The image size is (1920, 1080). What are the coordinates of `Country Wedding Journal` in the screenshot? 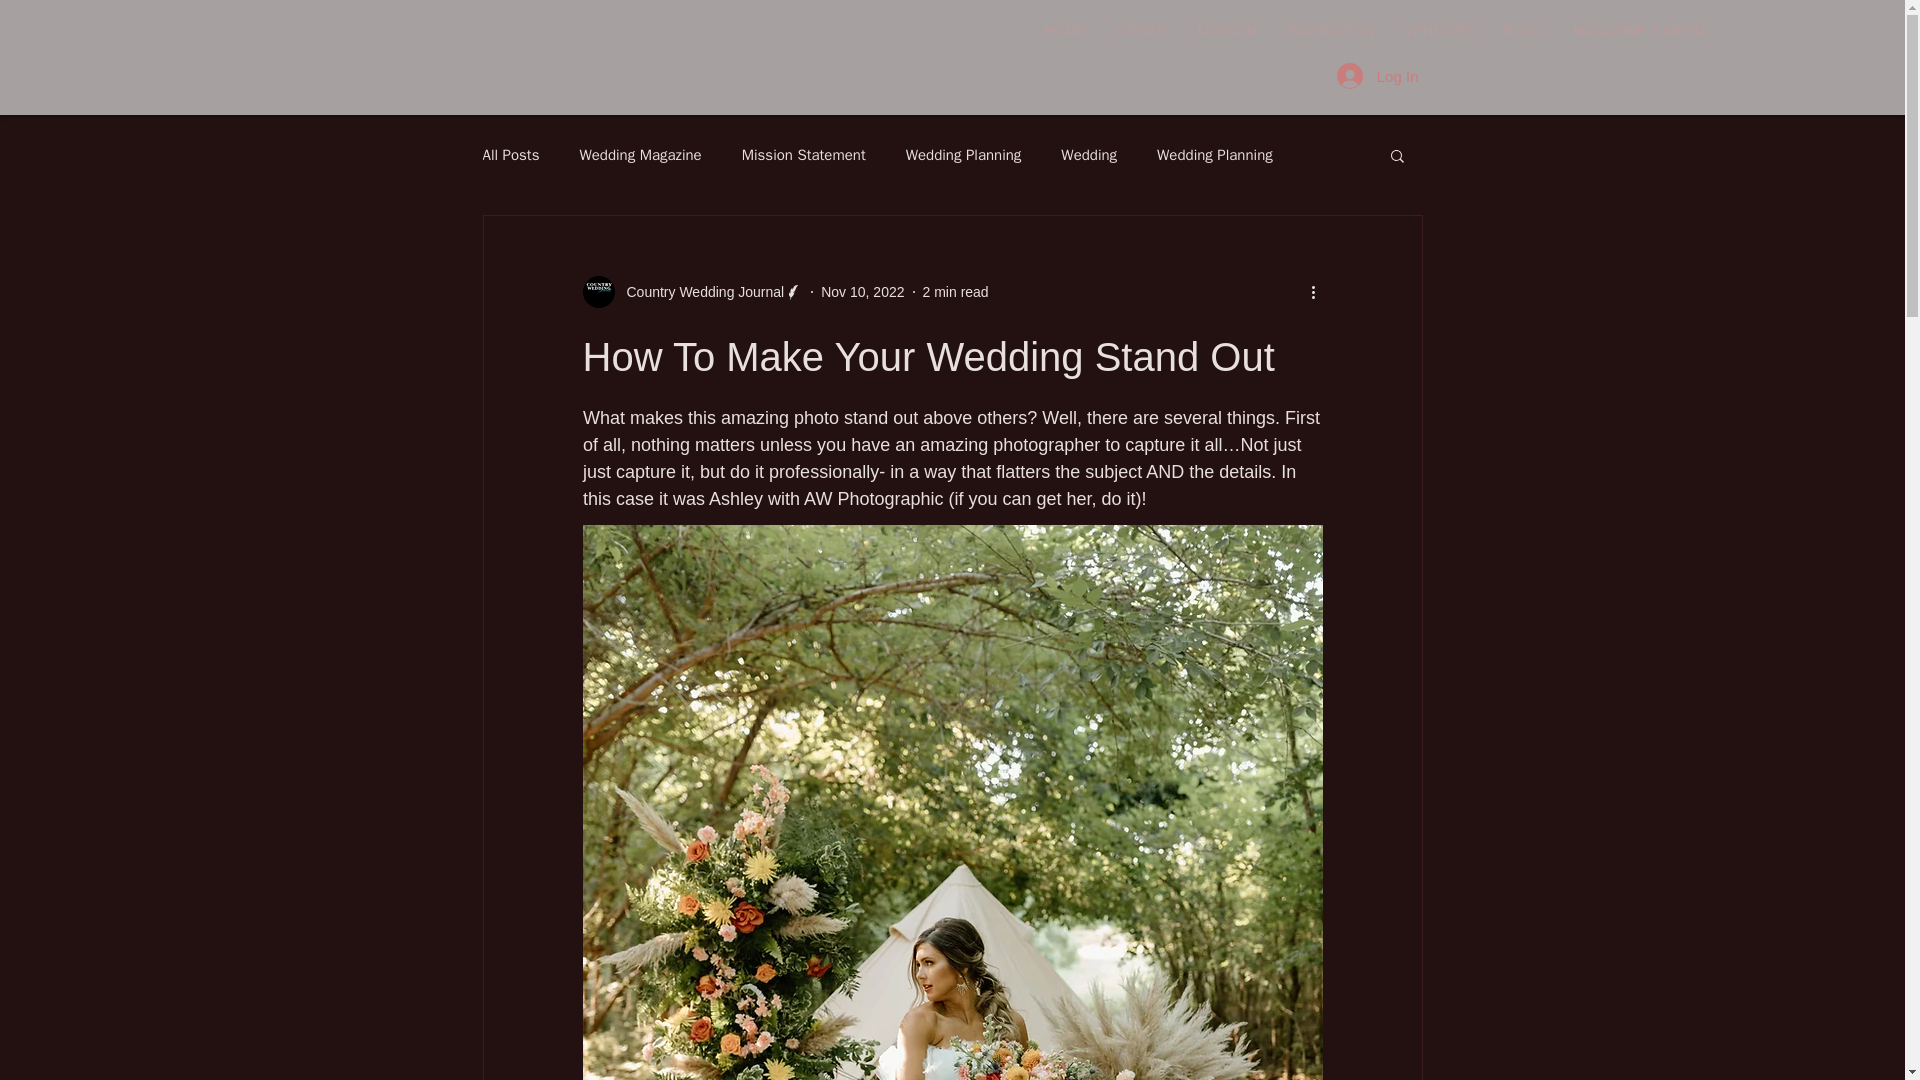 It's located at (692, 292).